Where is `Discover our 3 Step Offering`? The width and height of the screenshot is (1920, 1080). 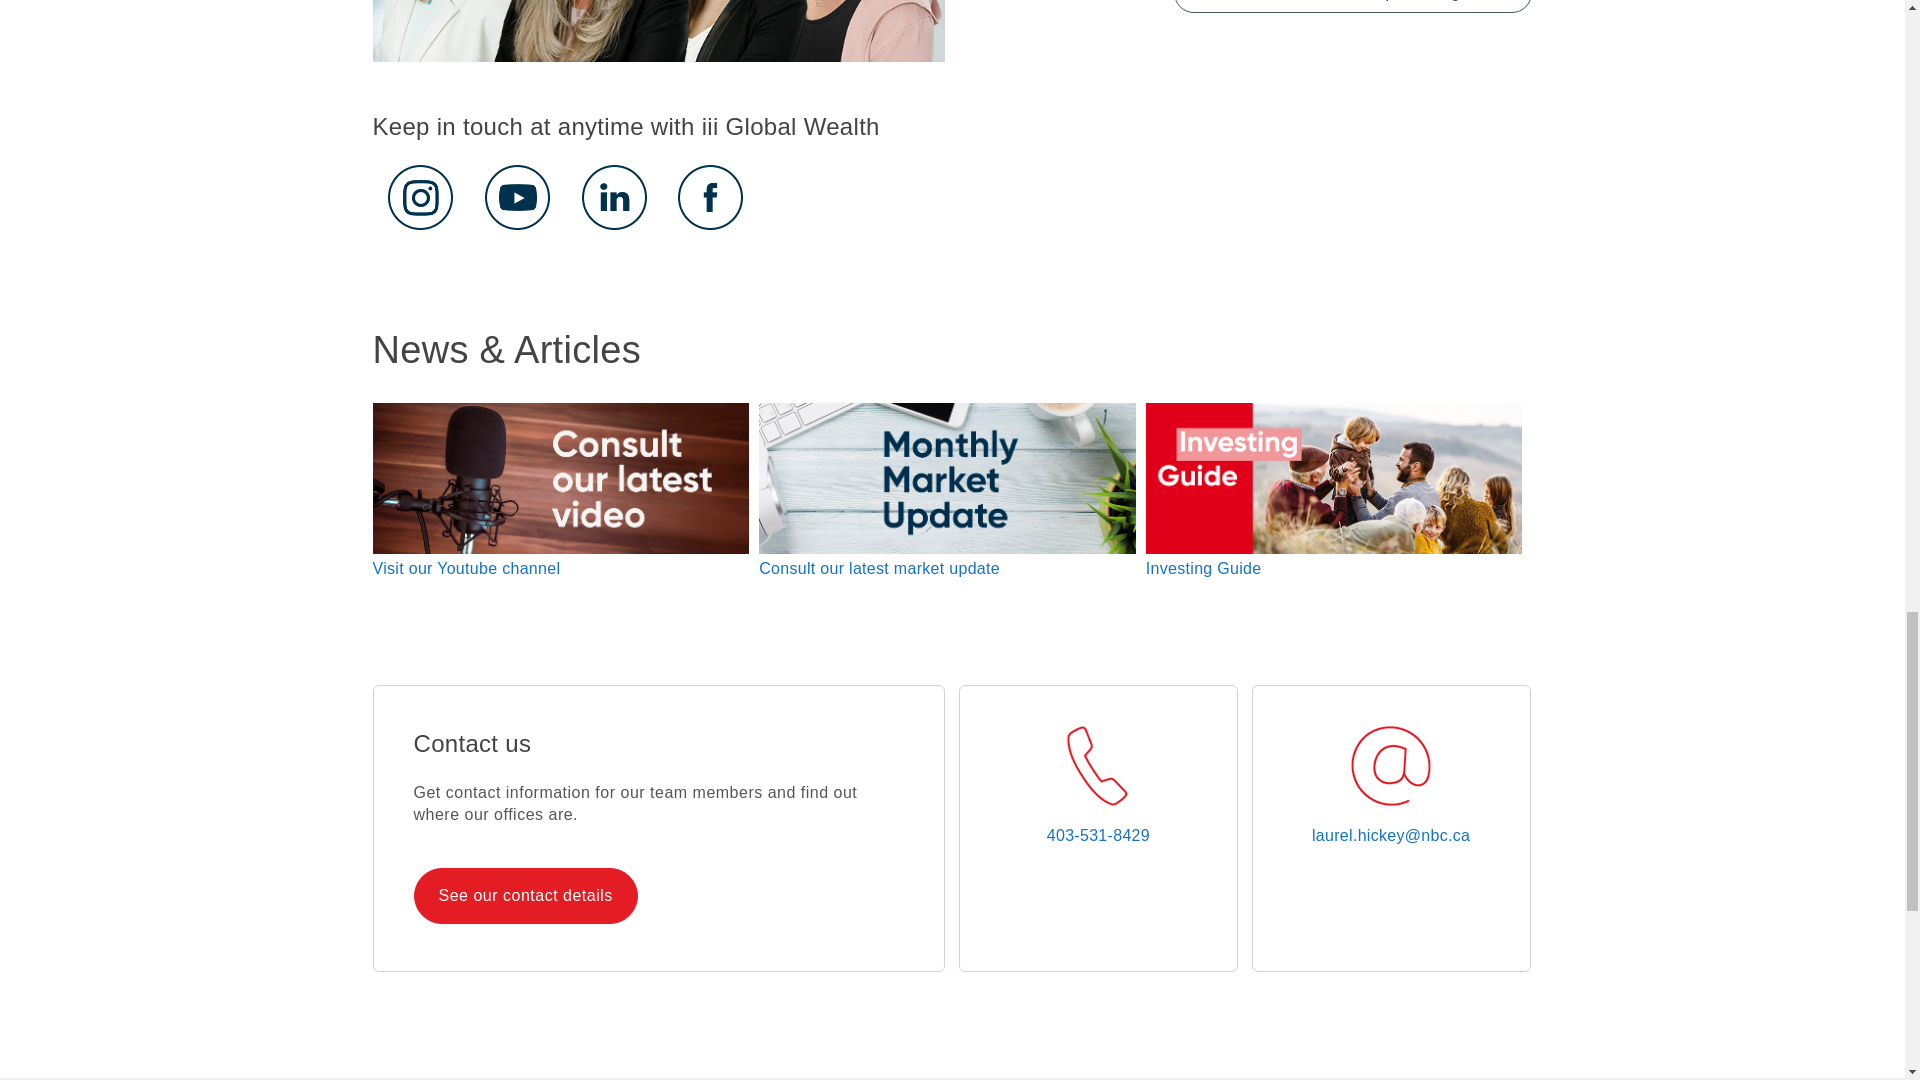
Discover our 3 Step Offering is located at coordinates (1352, 6).